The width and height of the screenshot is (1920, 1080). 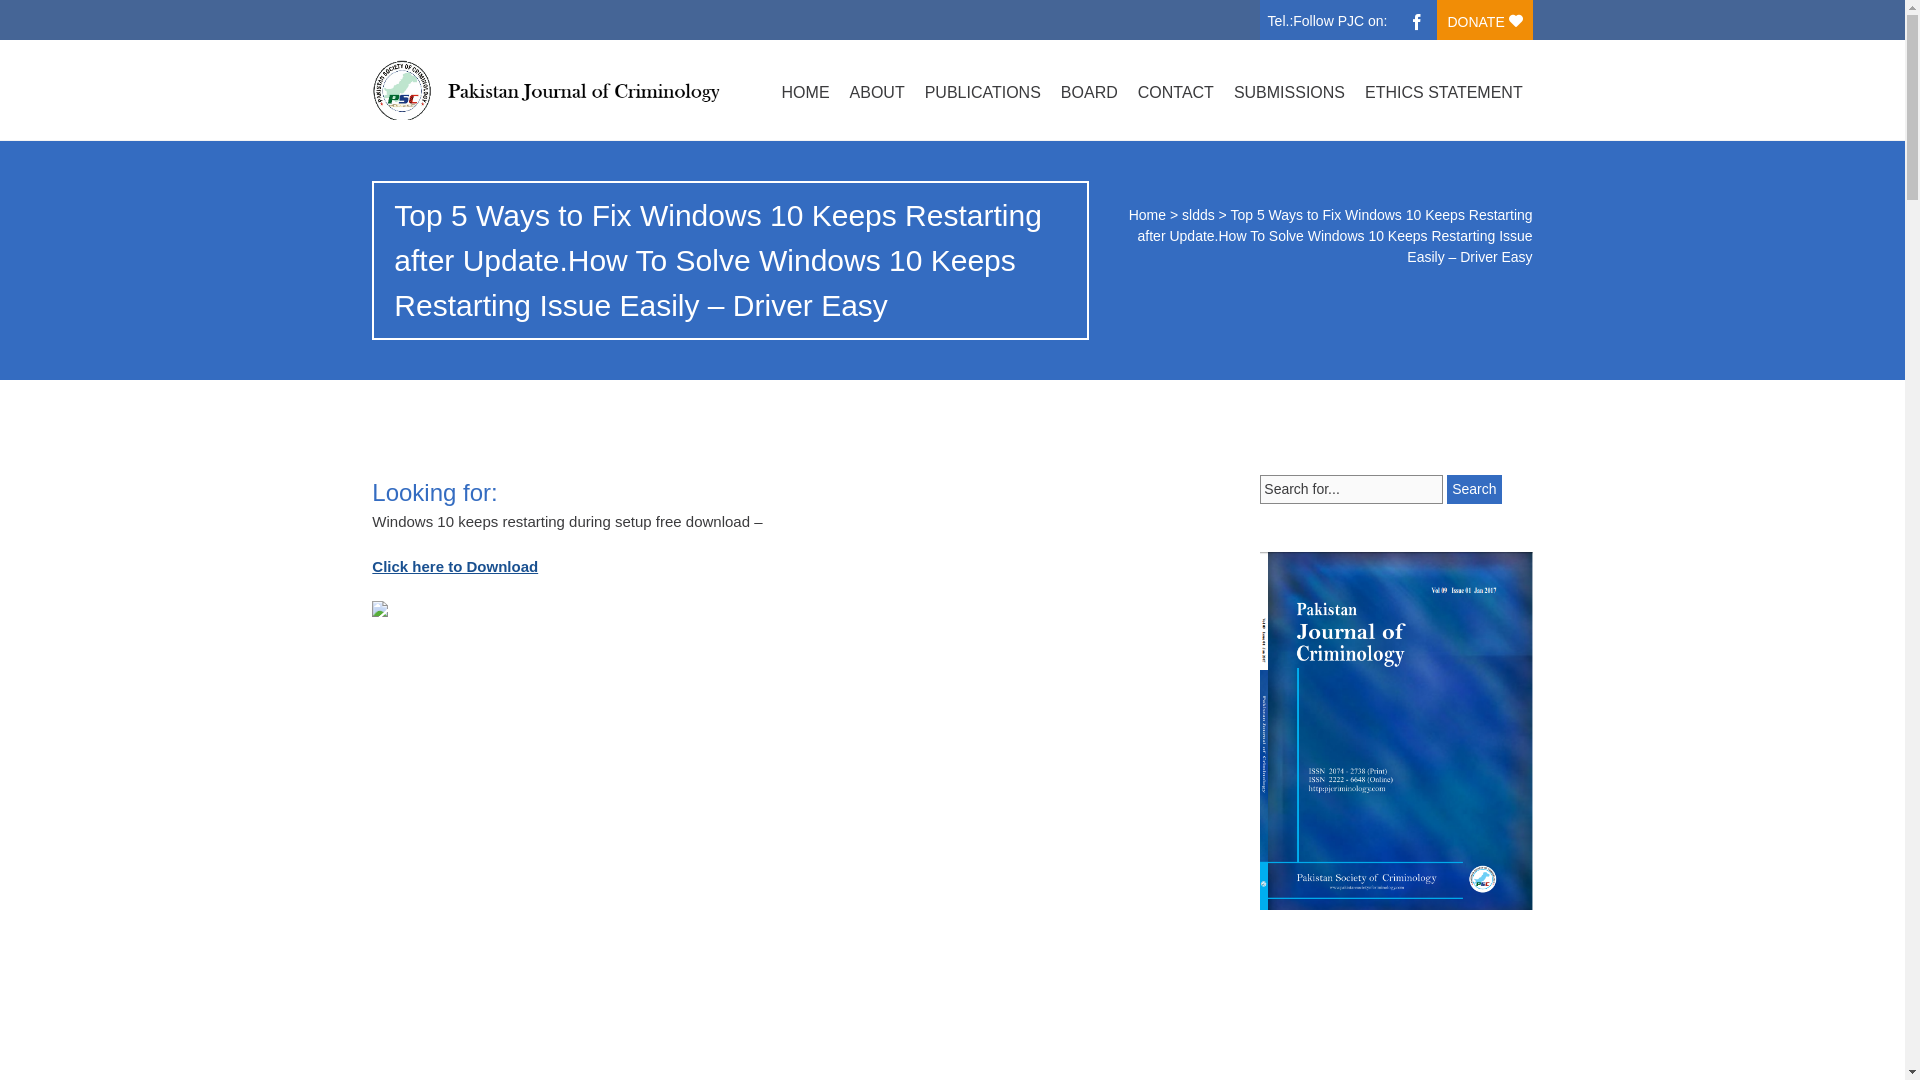 What do you see at coordinates (1290, 92) in the screenshot?
I see `SUBMISSIONS` at bounding box center [1290, 92].